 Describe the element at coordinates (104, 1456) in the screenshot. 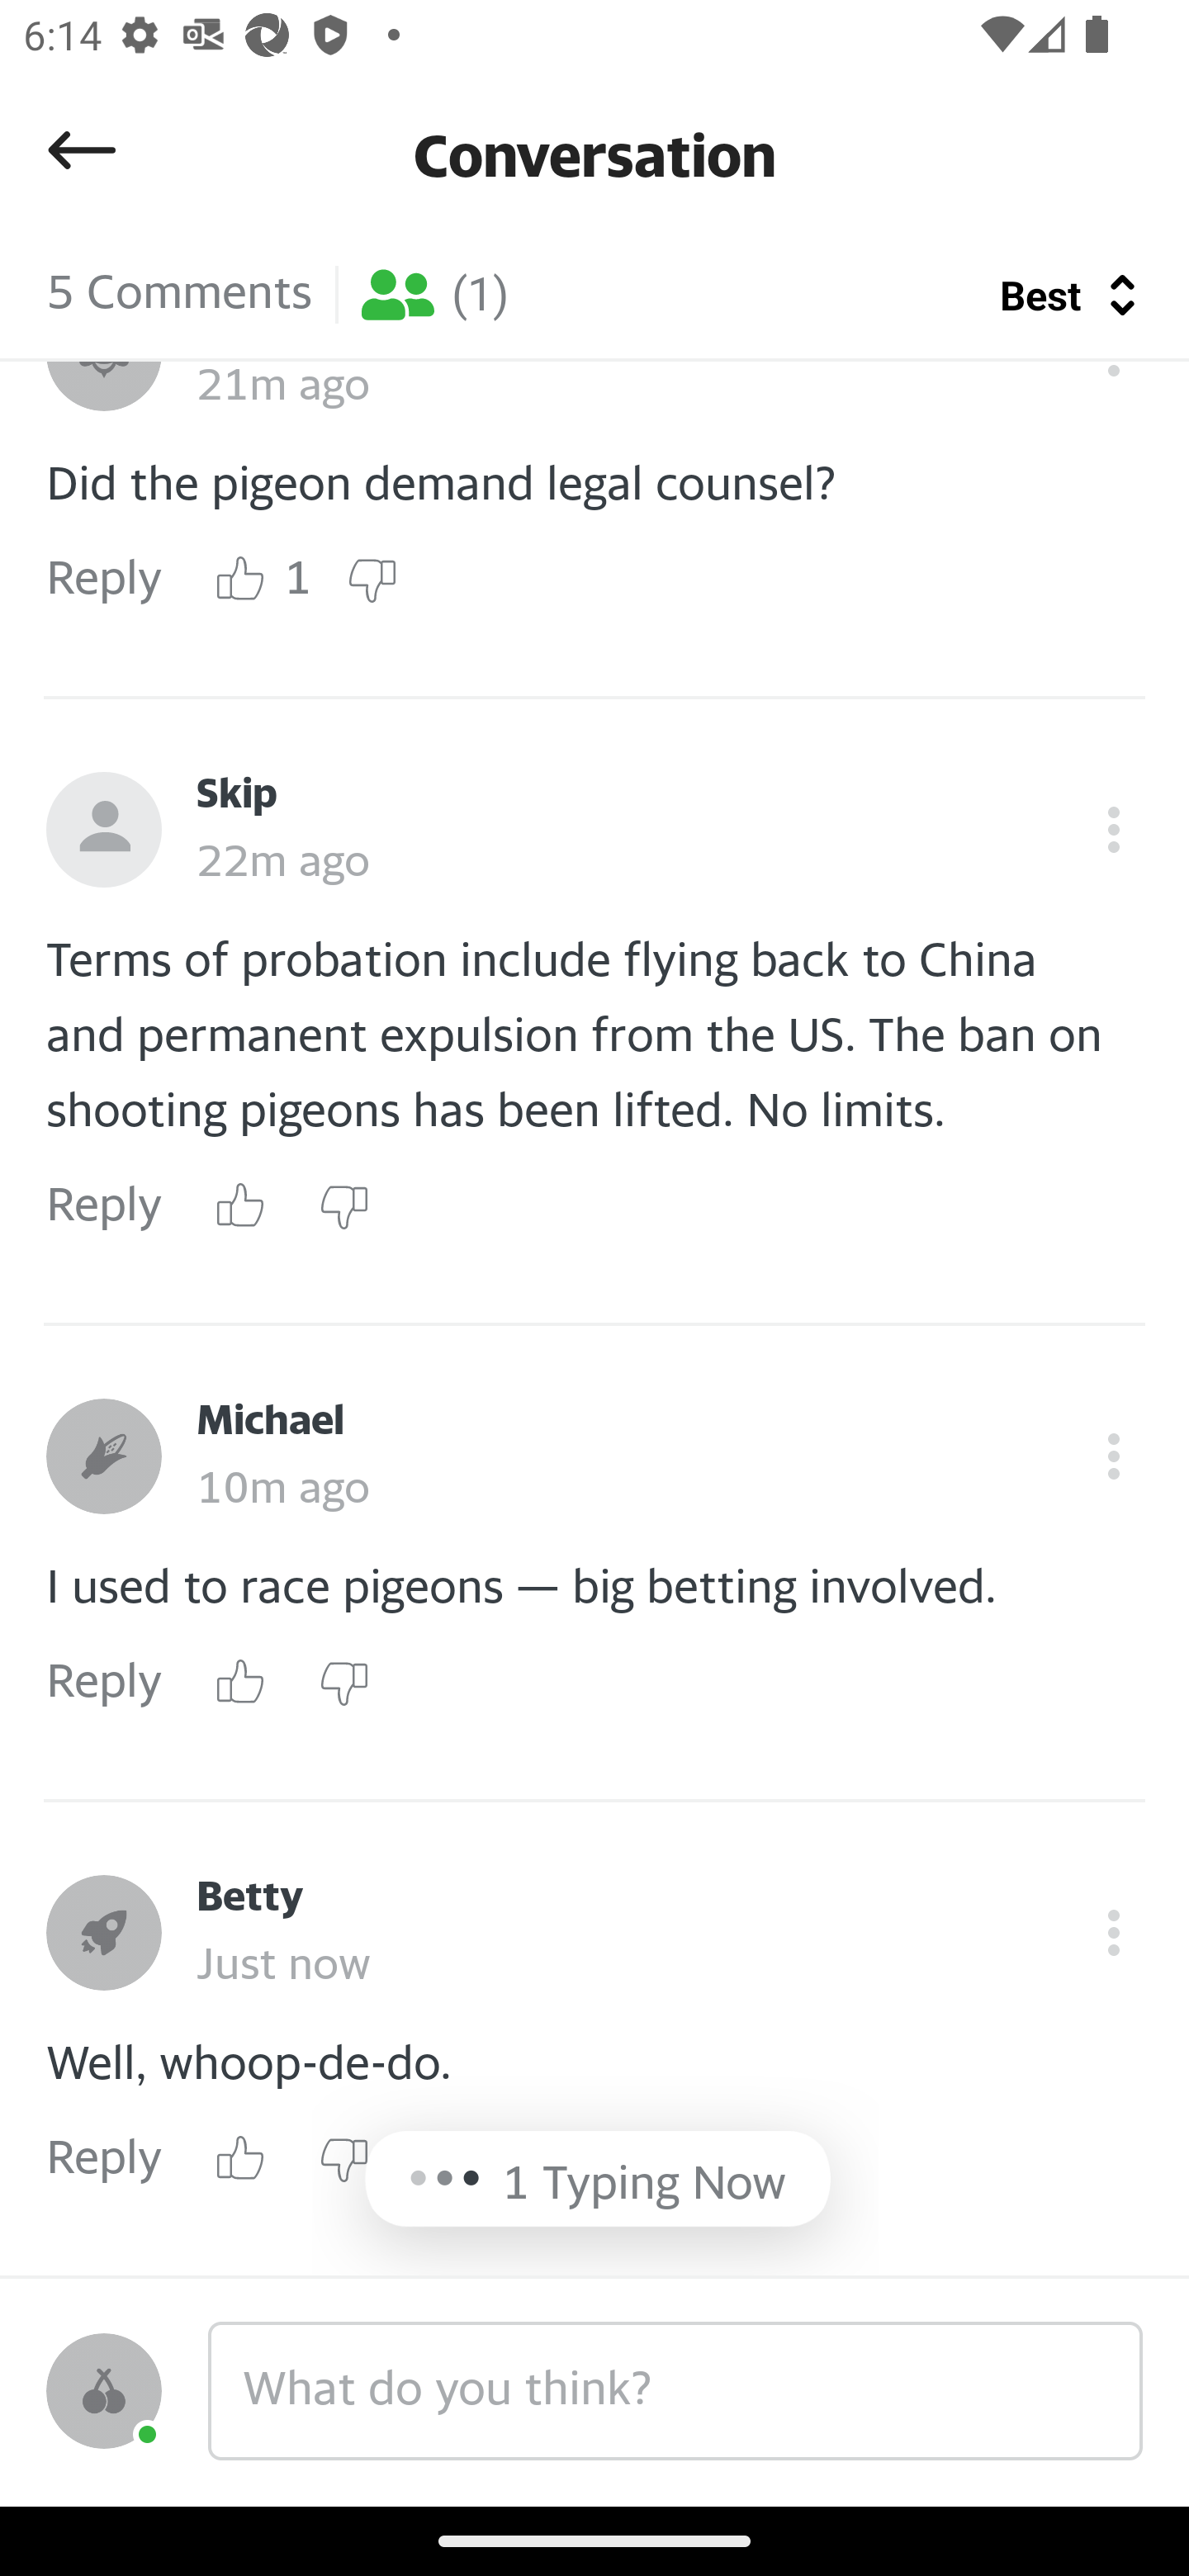

I see `Profile image` at that location.